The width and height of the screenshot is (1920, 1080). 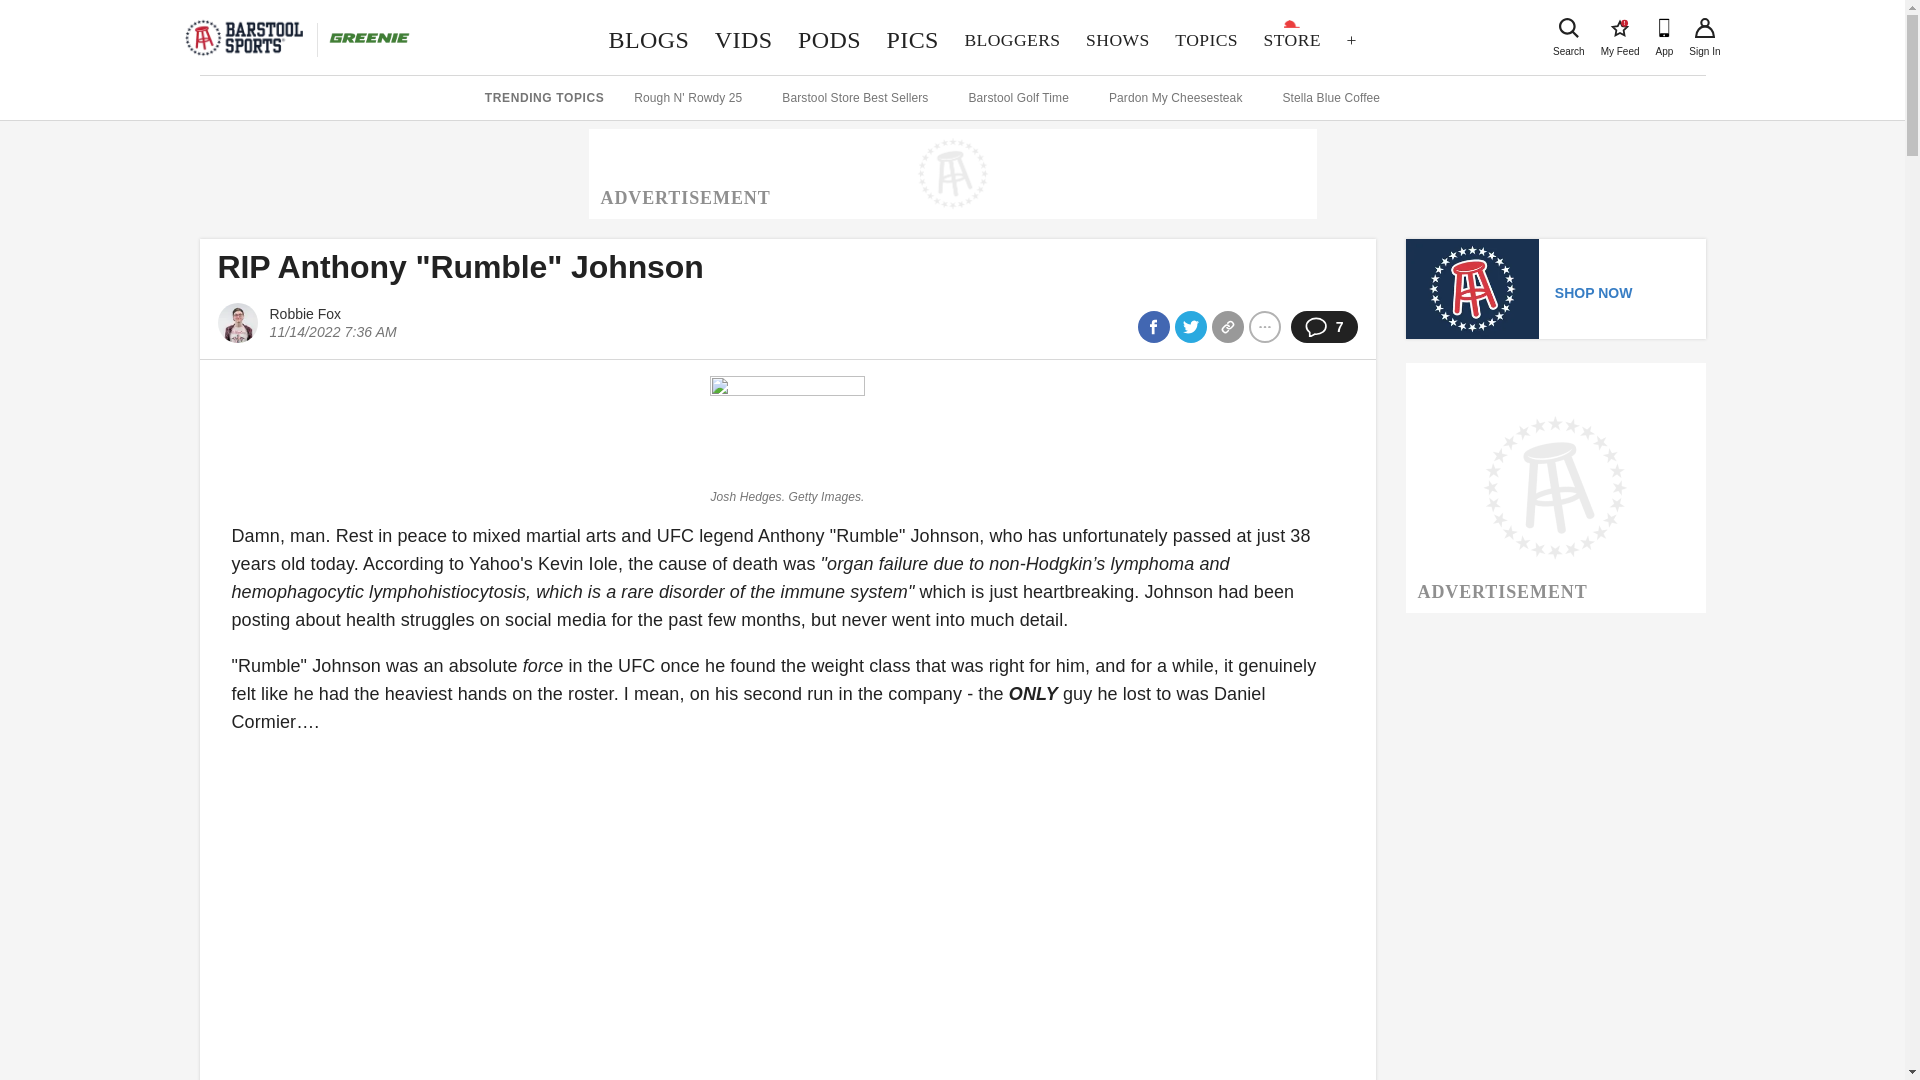 What do you see at coordinates (1620, 28) in the screenshot?
I see `BLOGS` at bounding box center [1620, 28].